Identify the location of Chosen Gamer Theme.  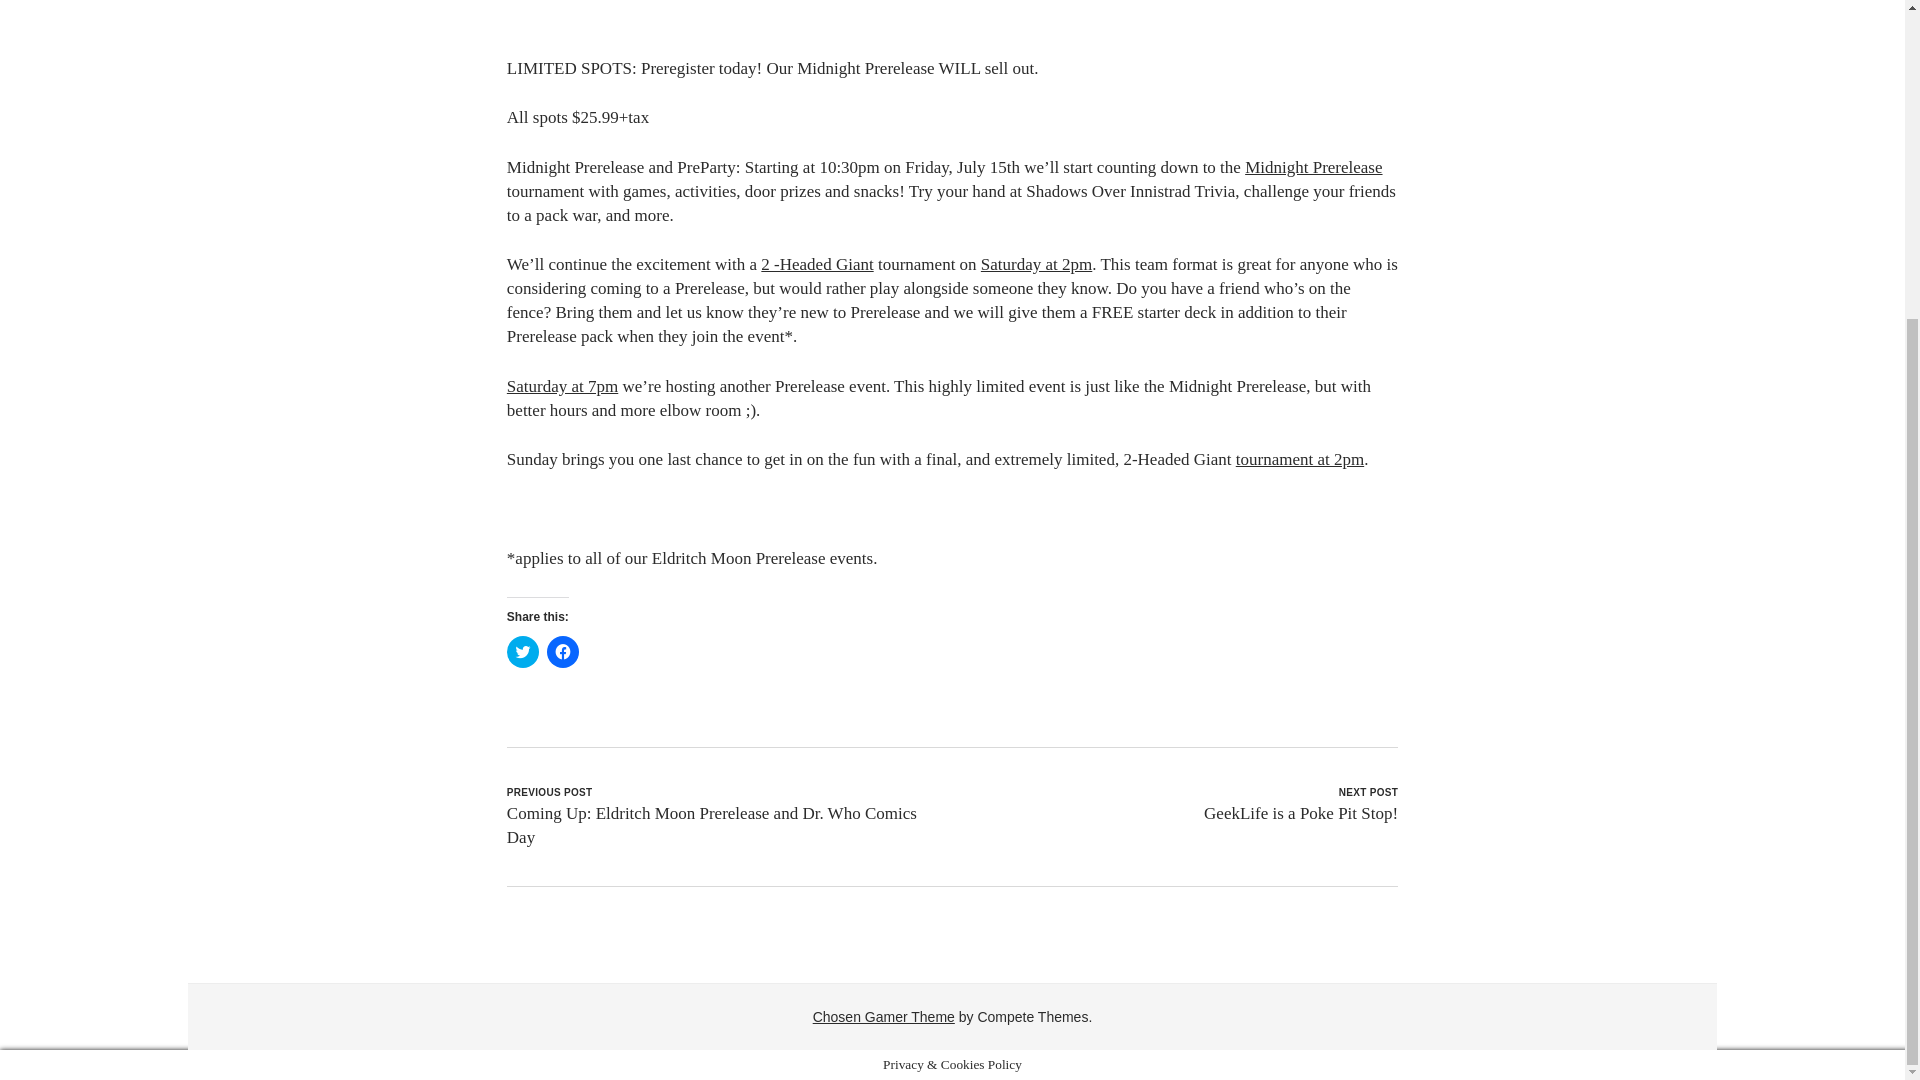
(883, 1016).